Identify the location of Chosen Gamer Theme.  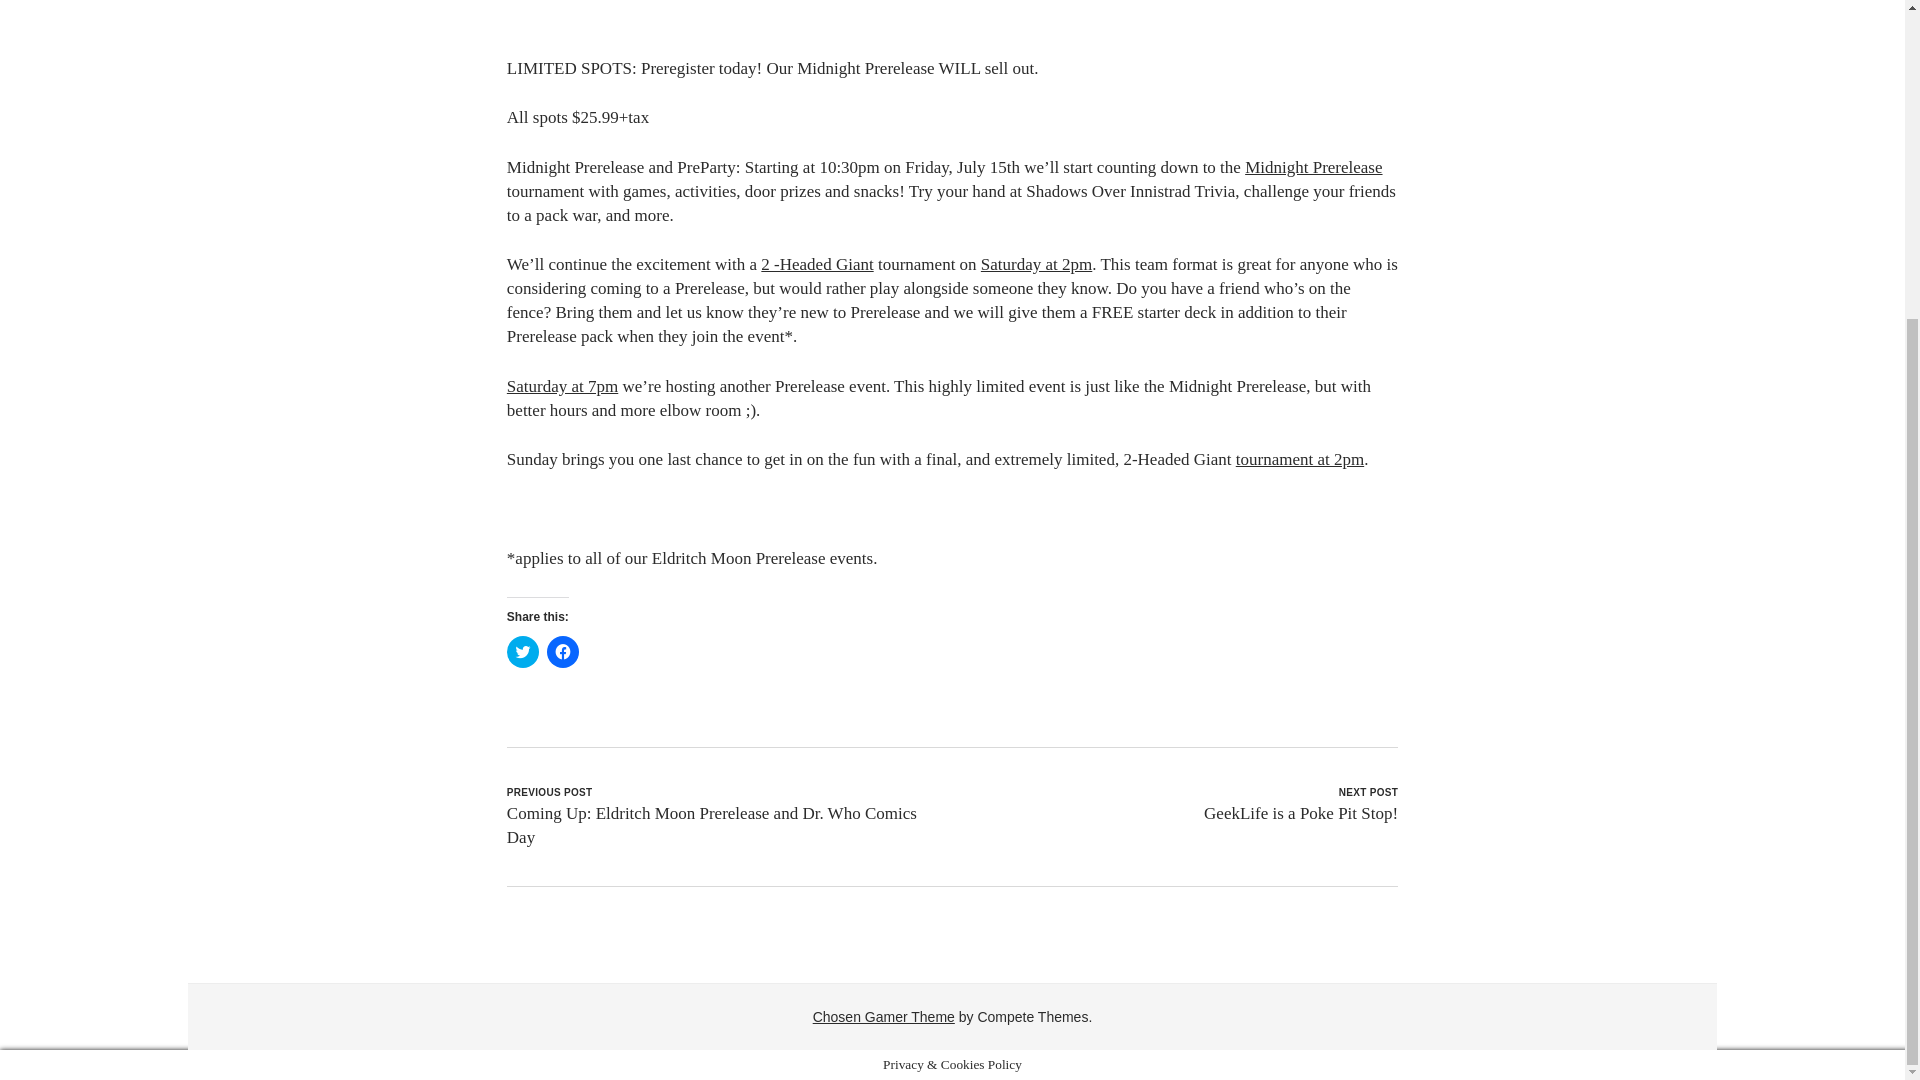
(883, 1016).